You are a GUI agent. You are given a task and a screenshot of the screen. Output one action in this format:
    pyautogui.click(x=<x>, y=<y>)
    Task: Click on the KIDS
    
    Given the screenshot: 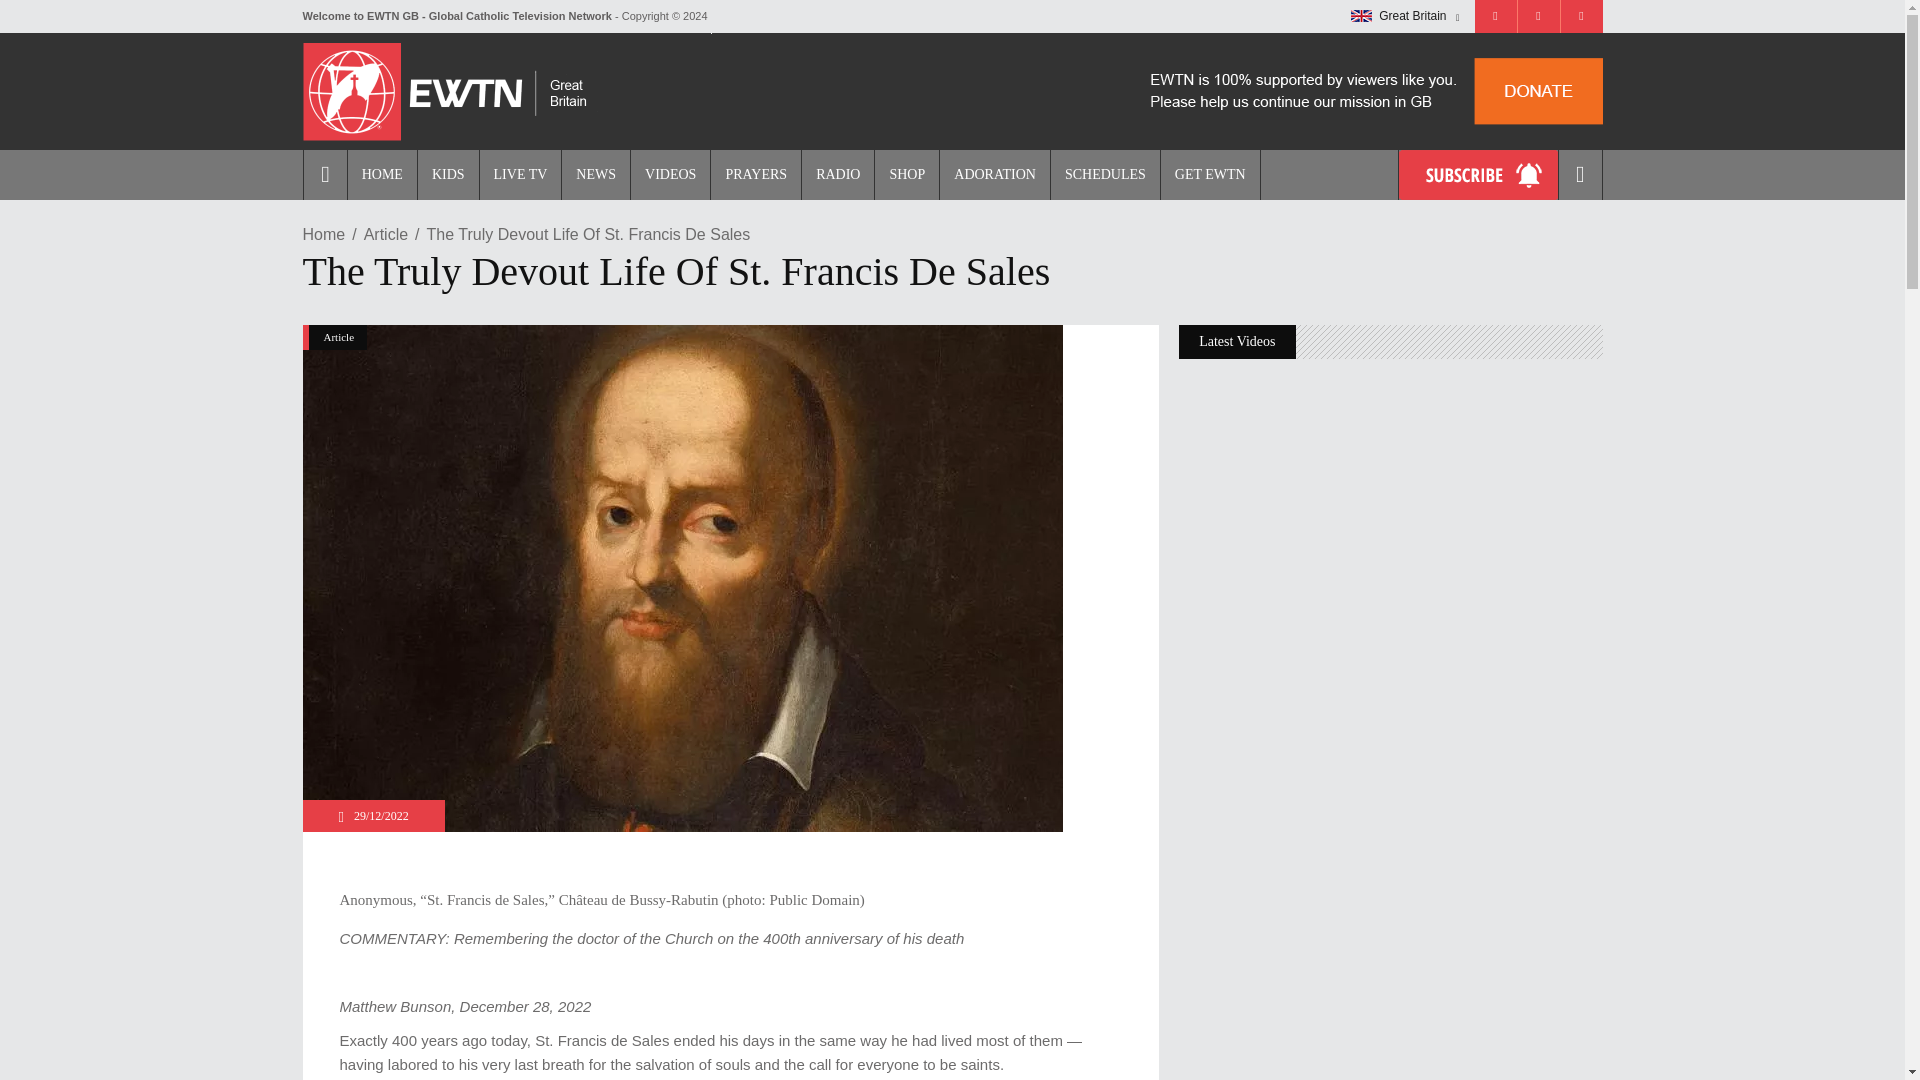 What is the action you would take?
    pyautogui.click(x=447, y=174)
    